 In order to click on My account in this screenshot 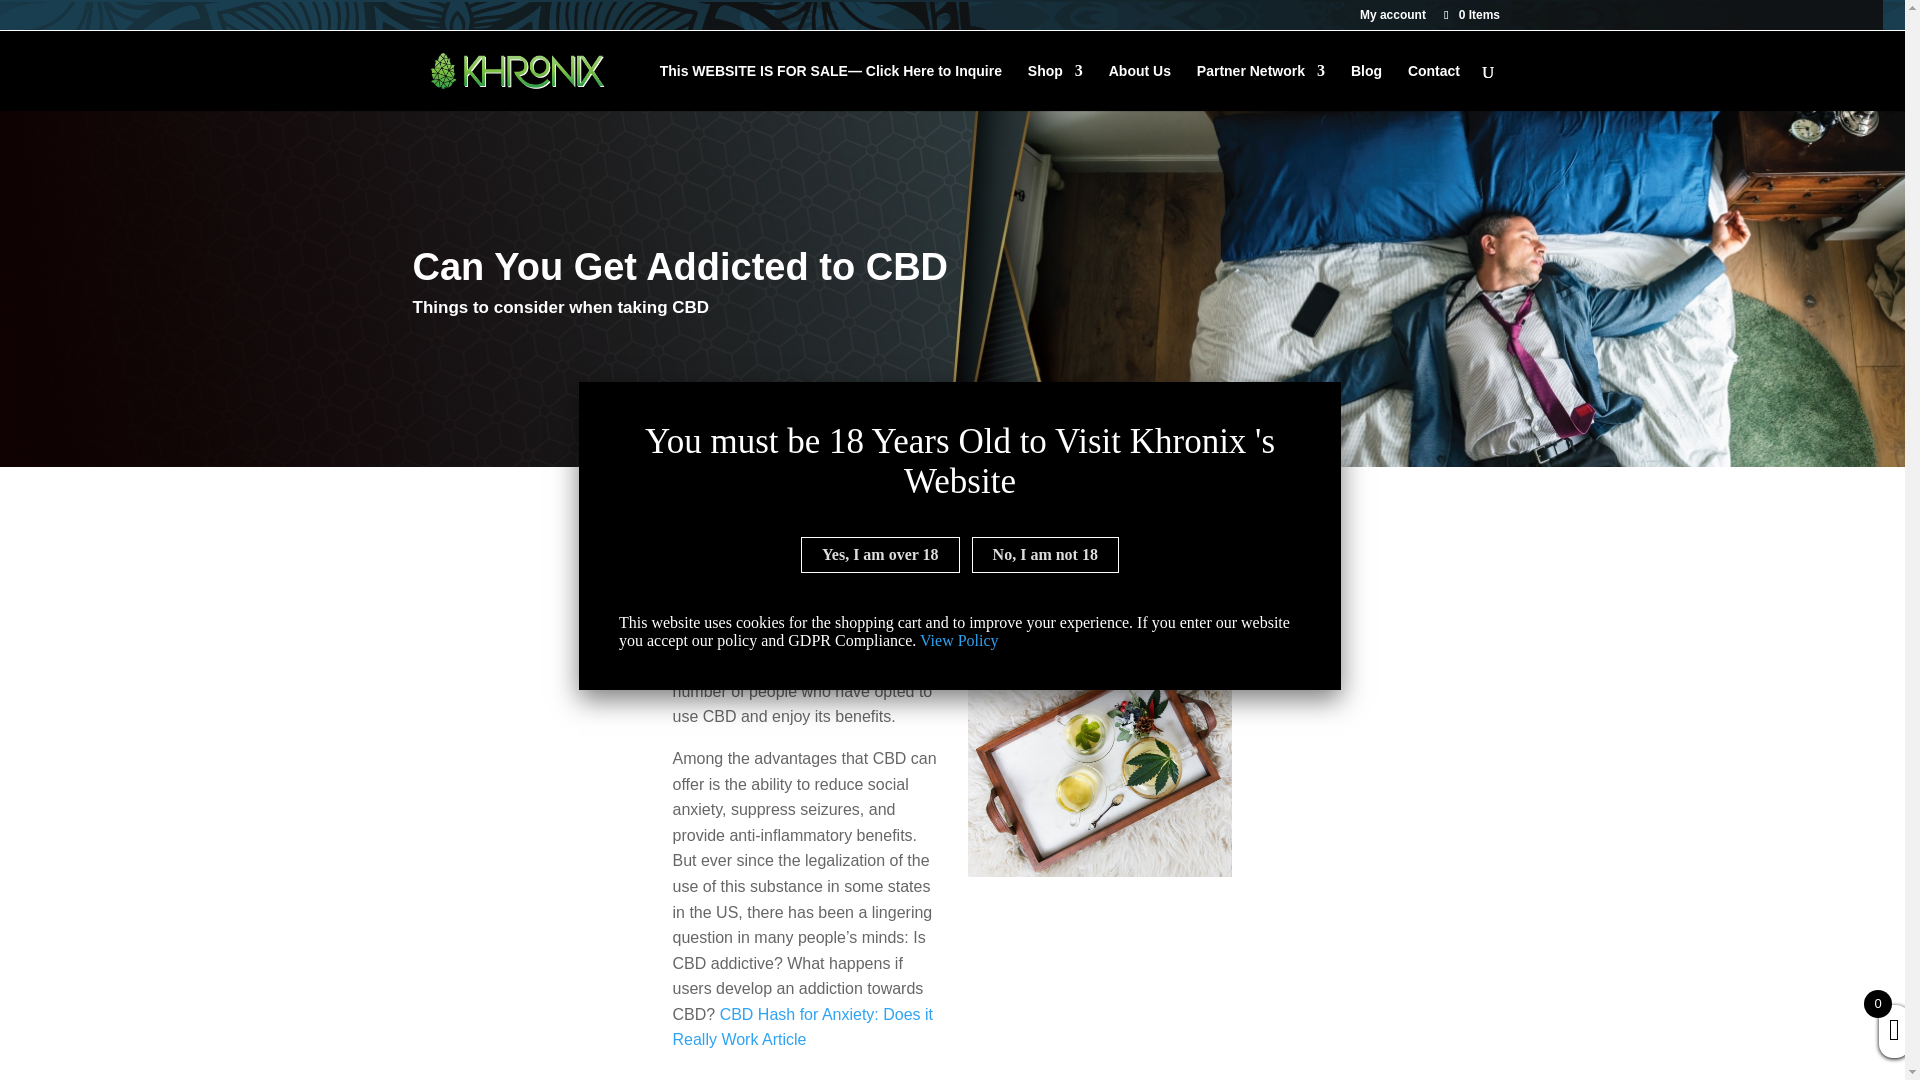, I will do `click(1392, 19)`.